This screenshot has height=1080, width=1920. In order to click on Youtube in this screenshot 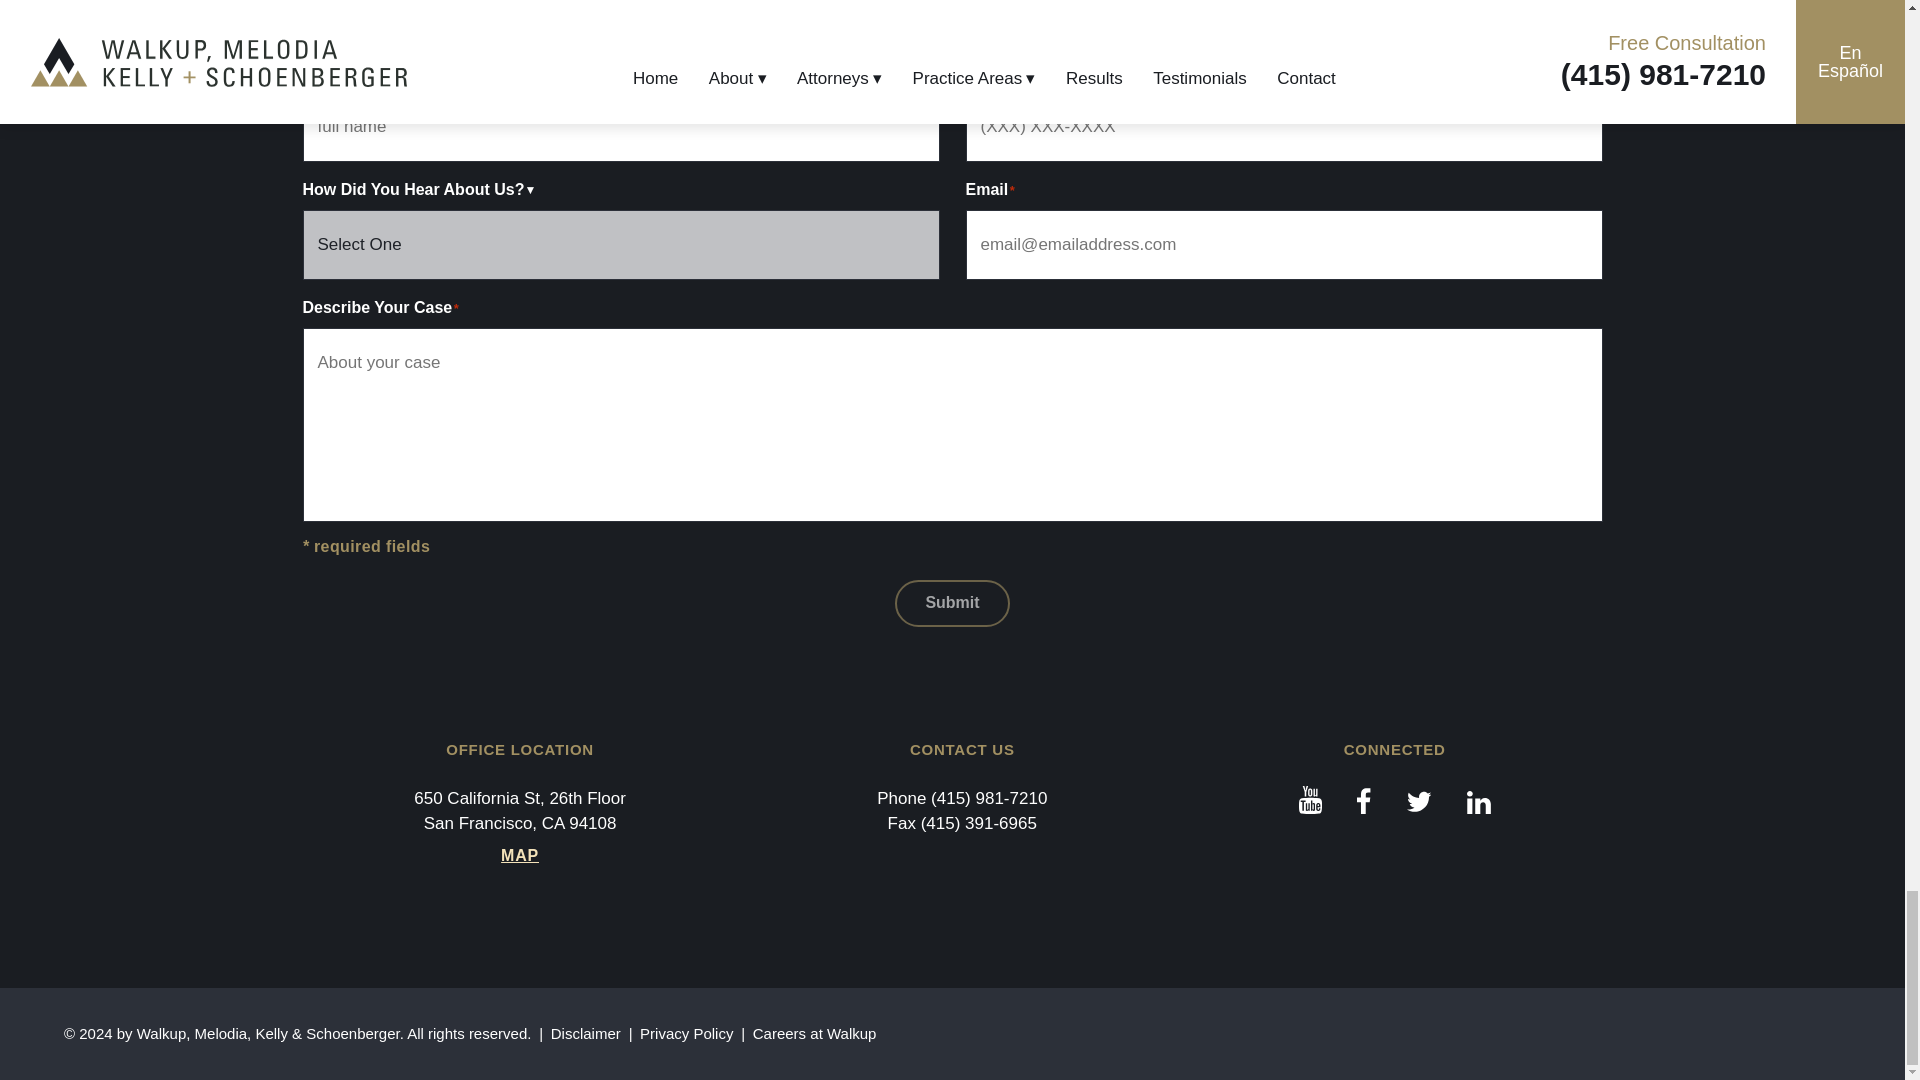, I will do `click(1310, 800)`.